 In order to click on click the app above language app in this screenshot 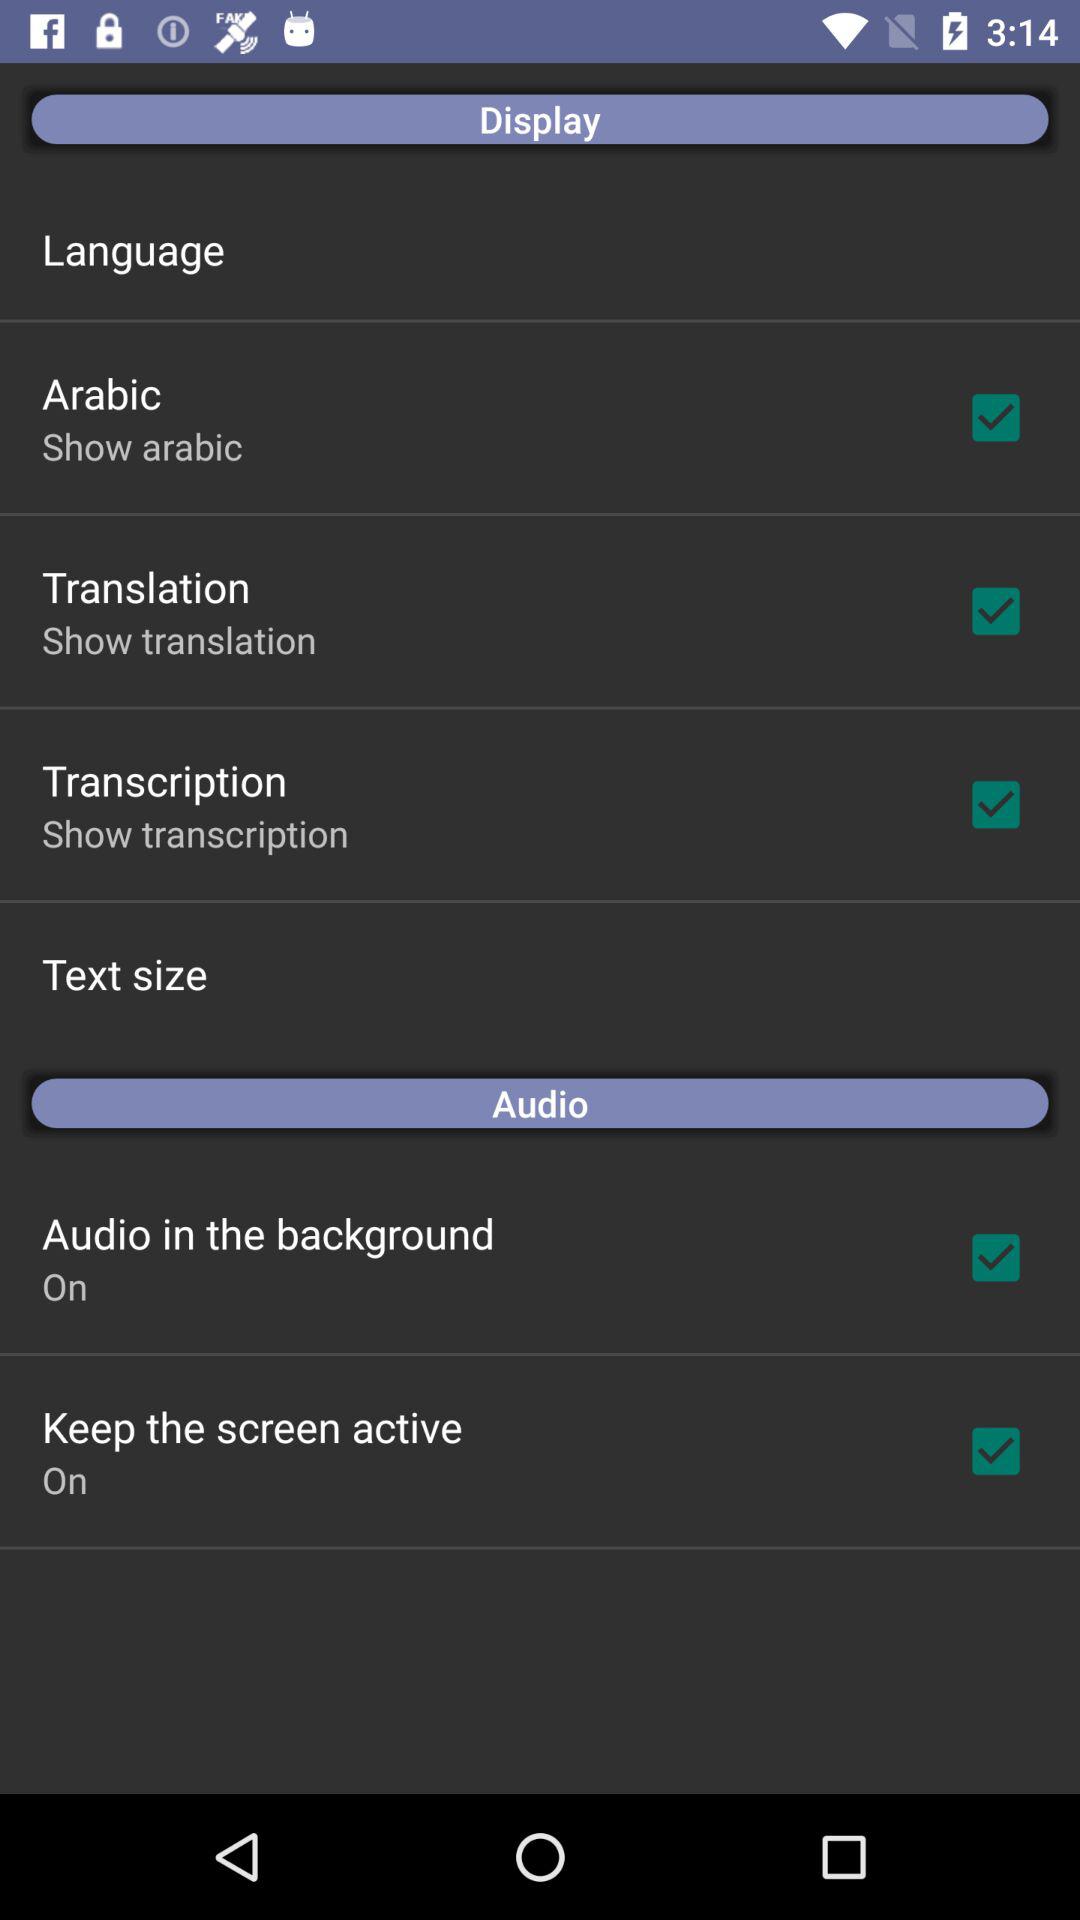, I will do `click(540, 118)`.